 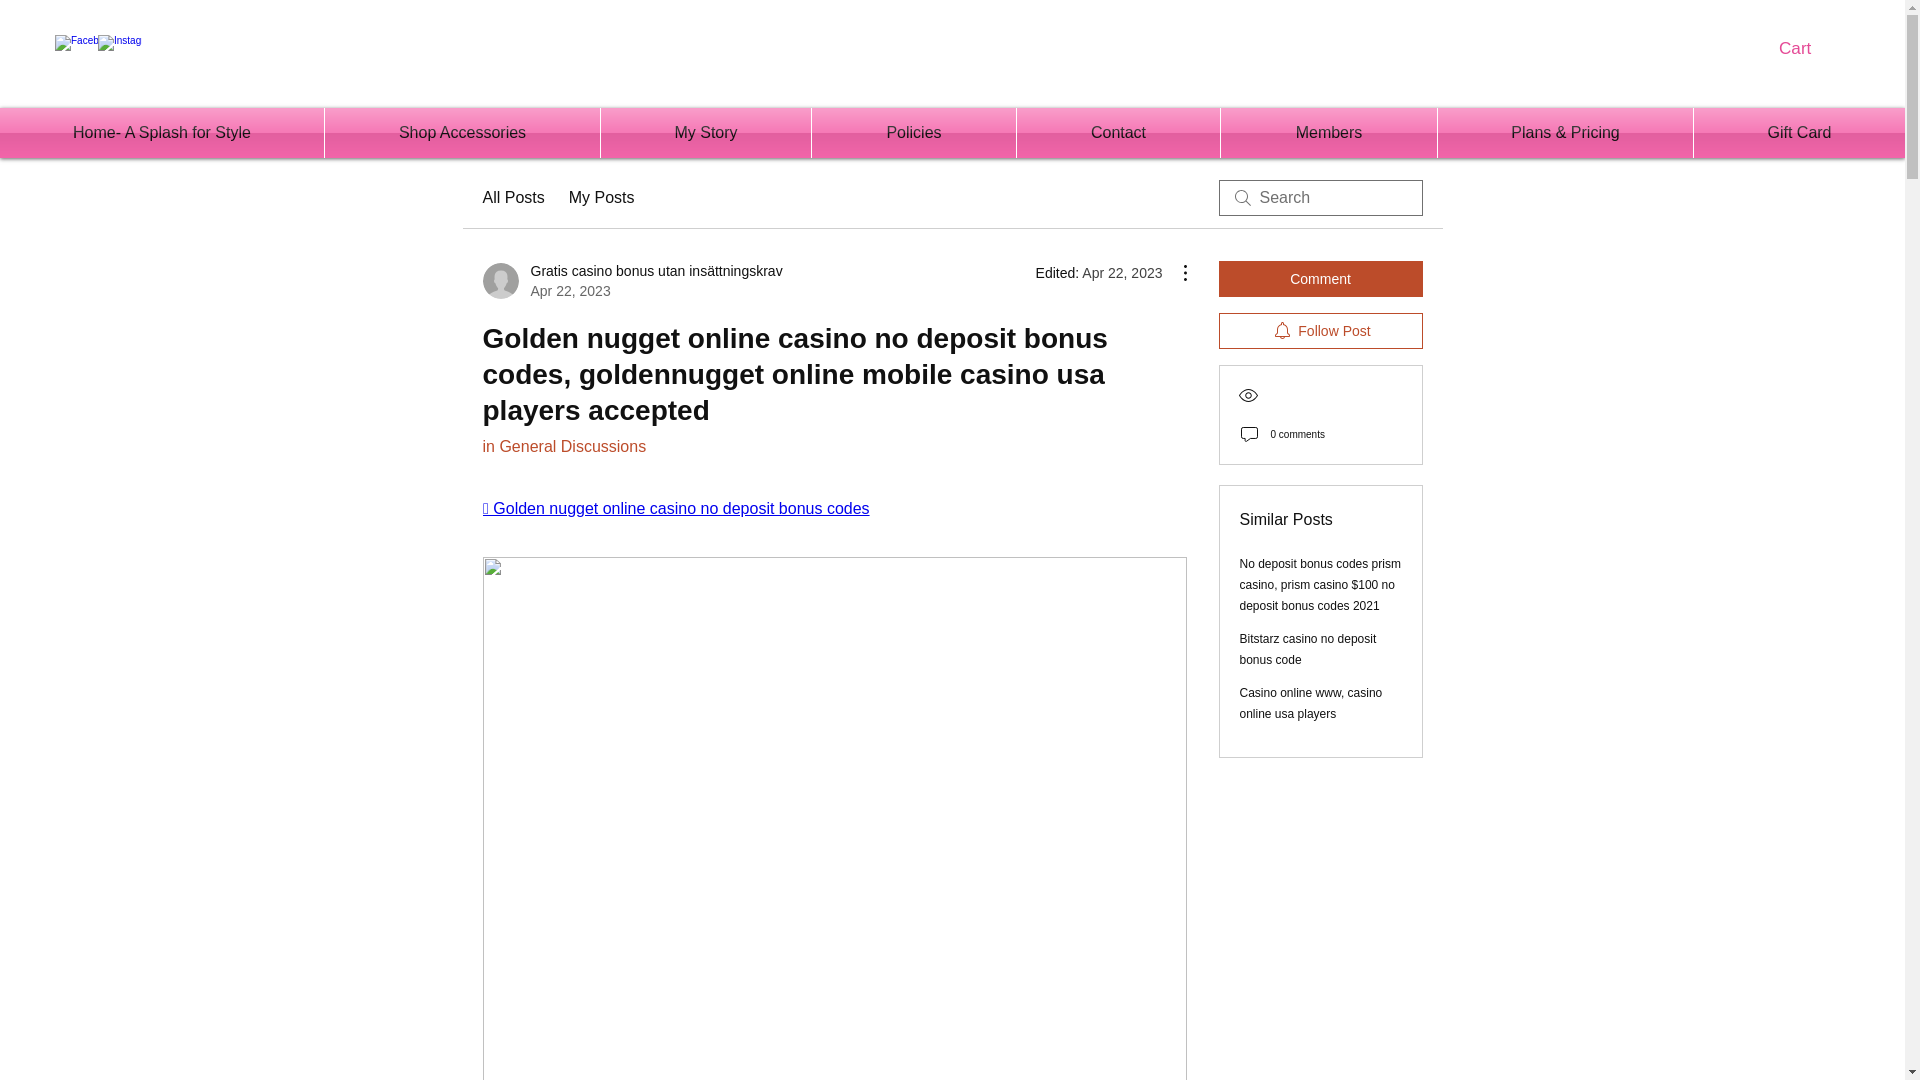 What do you see at coordinates (462, 132) in the screenshot?
I see `Shop Accessories` at bounding box center [462, 132].